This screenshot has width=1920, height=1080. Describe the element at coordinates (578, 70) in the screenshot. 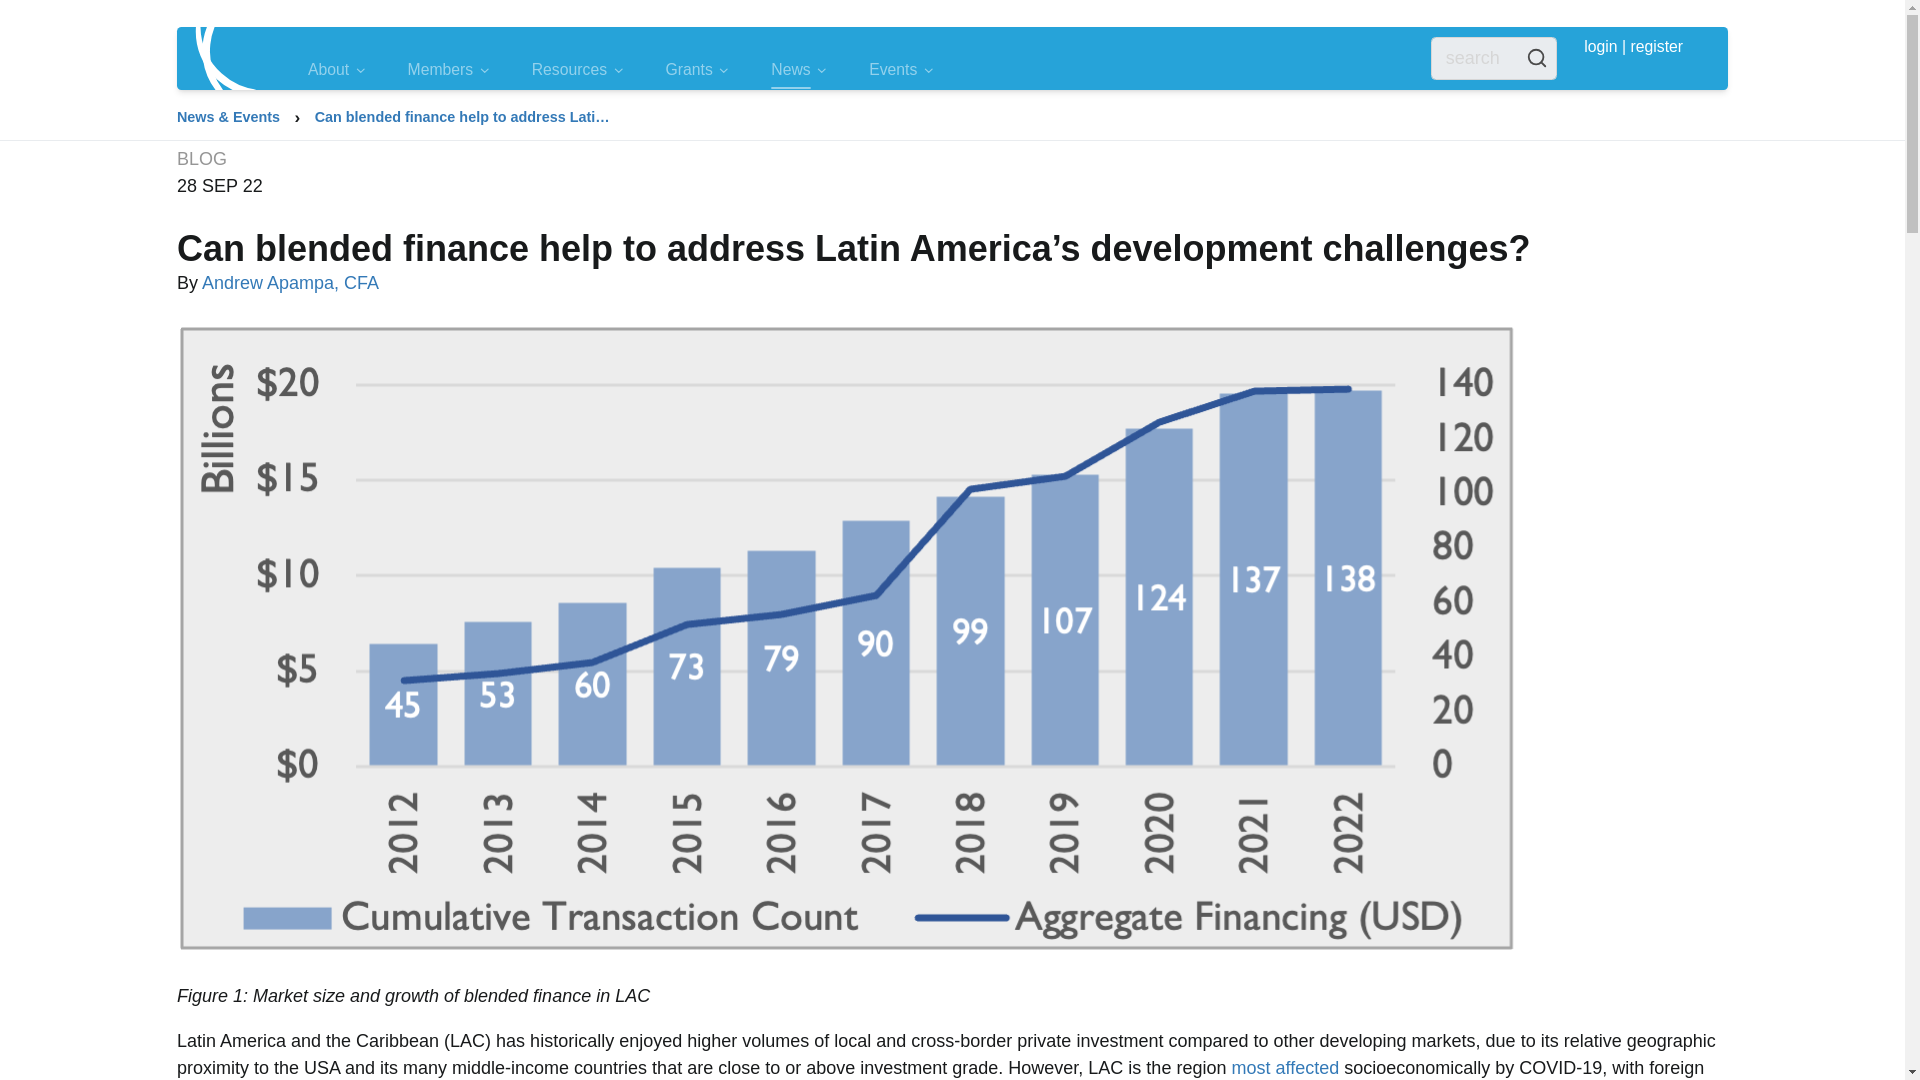

I see `Resources` at that location.